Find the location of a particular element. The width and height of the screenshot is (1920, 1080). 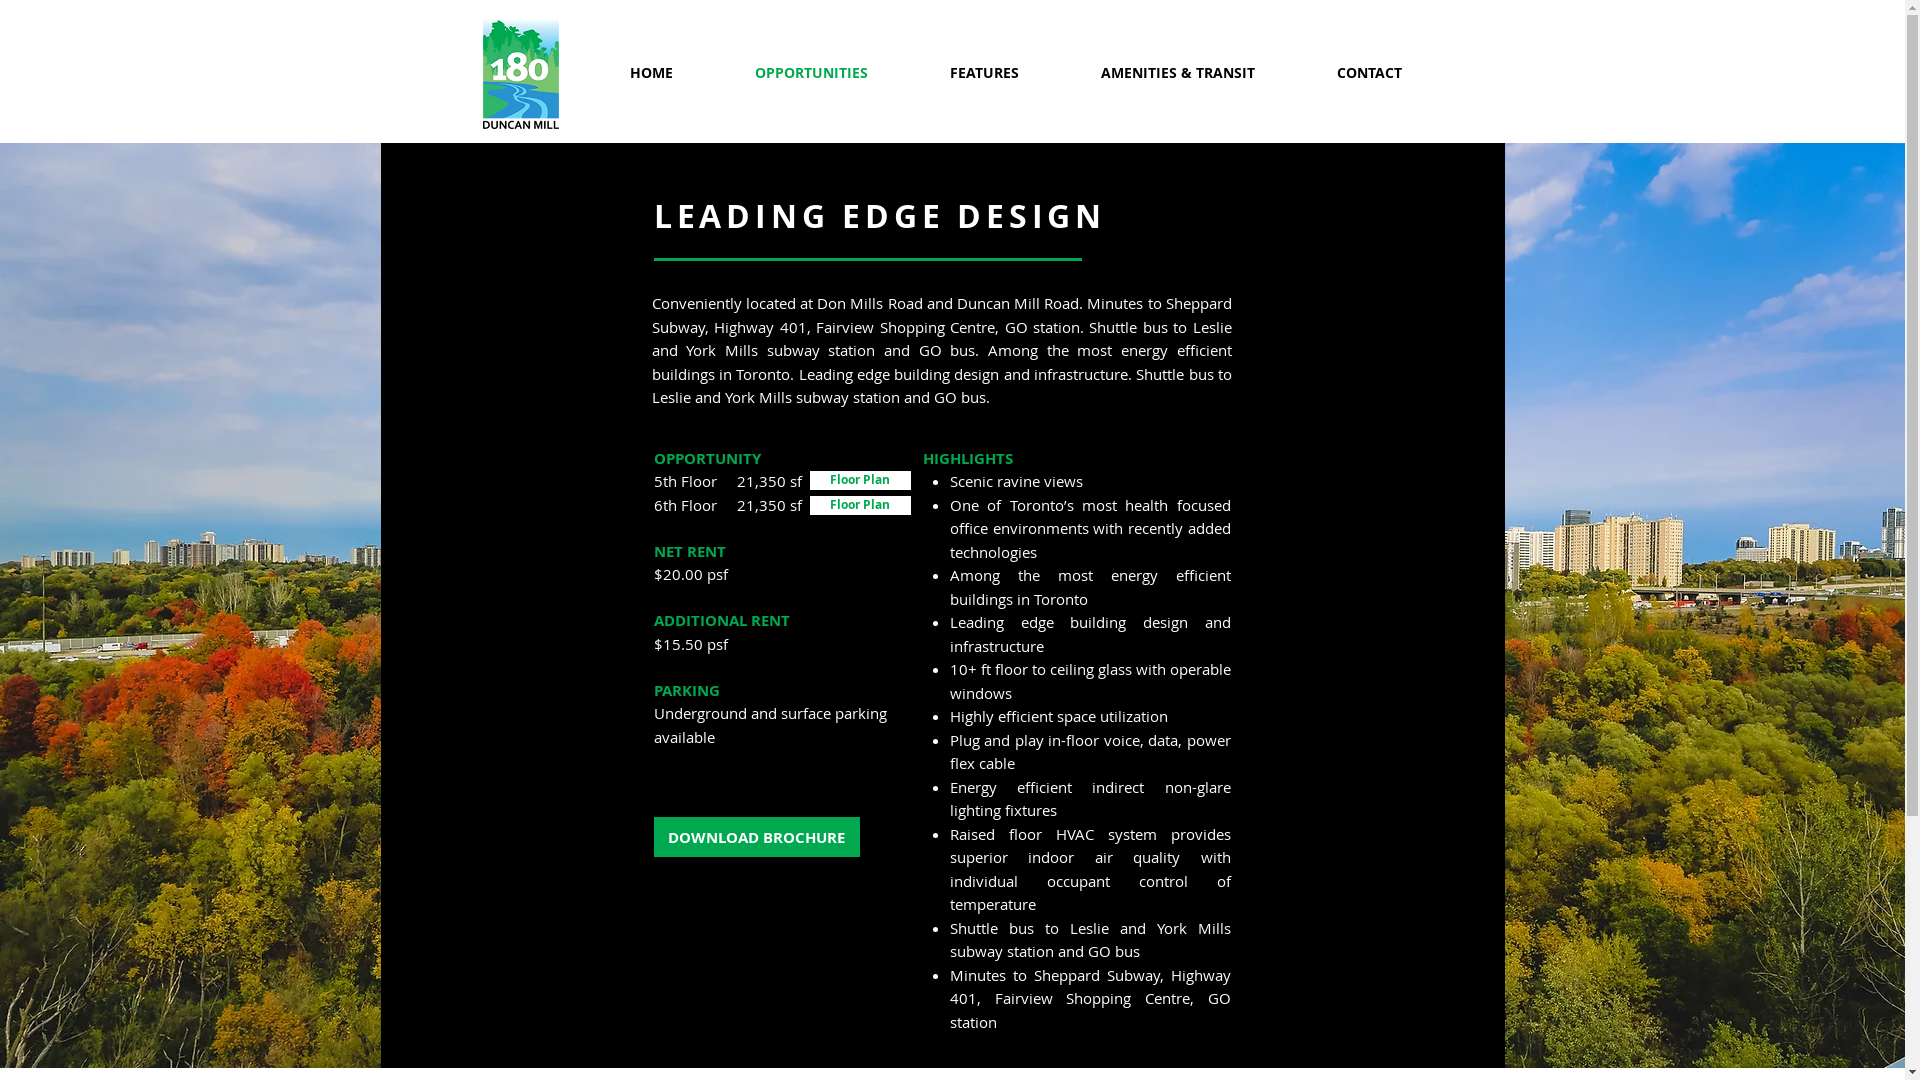

DOWNLOAD BROCHURE is located at coordinates (757, 837).